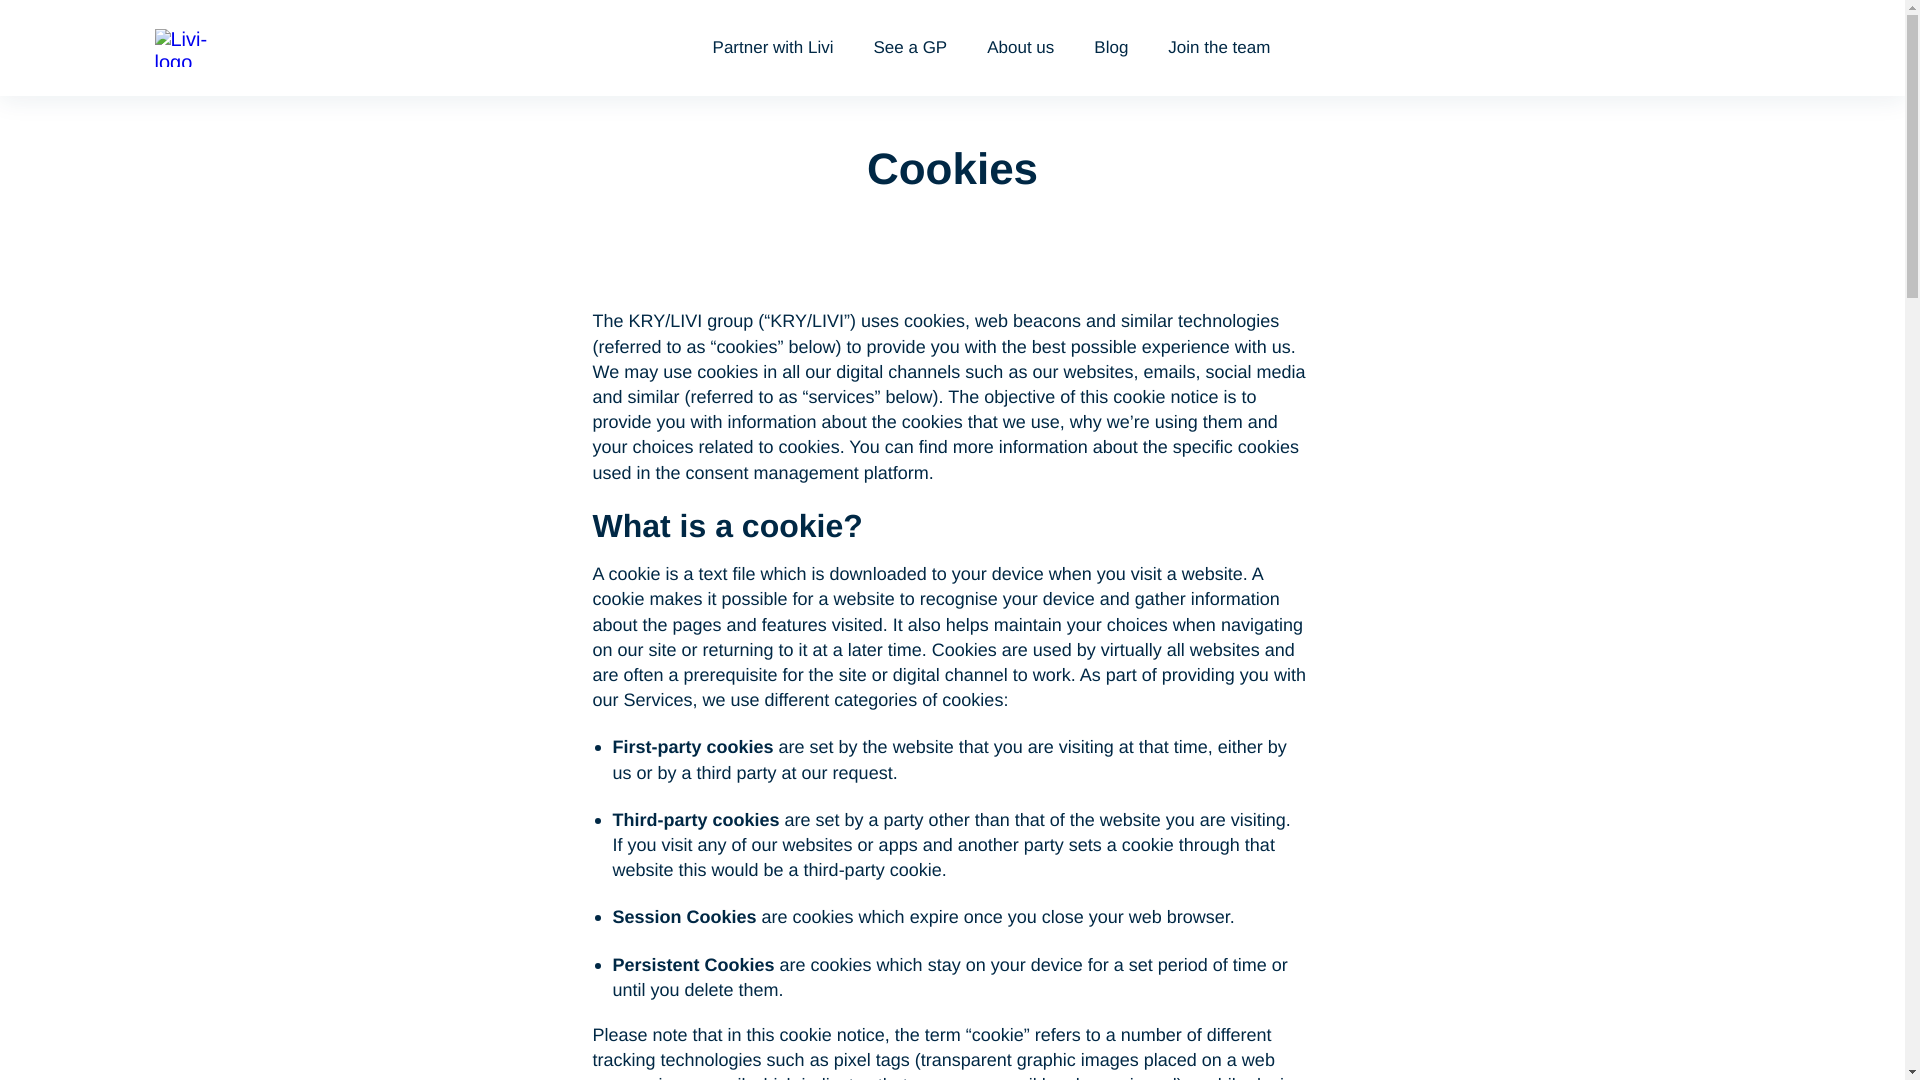 The image size is (1920, 1080). What do you see at coordinates (190, 48) in the screenshot?
I see `Livi` at bounding box center [190, 48].